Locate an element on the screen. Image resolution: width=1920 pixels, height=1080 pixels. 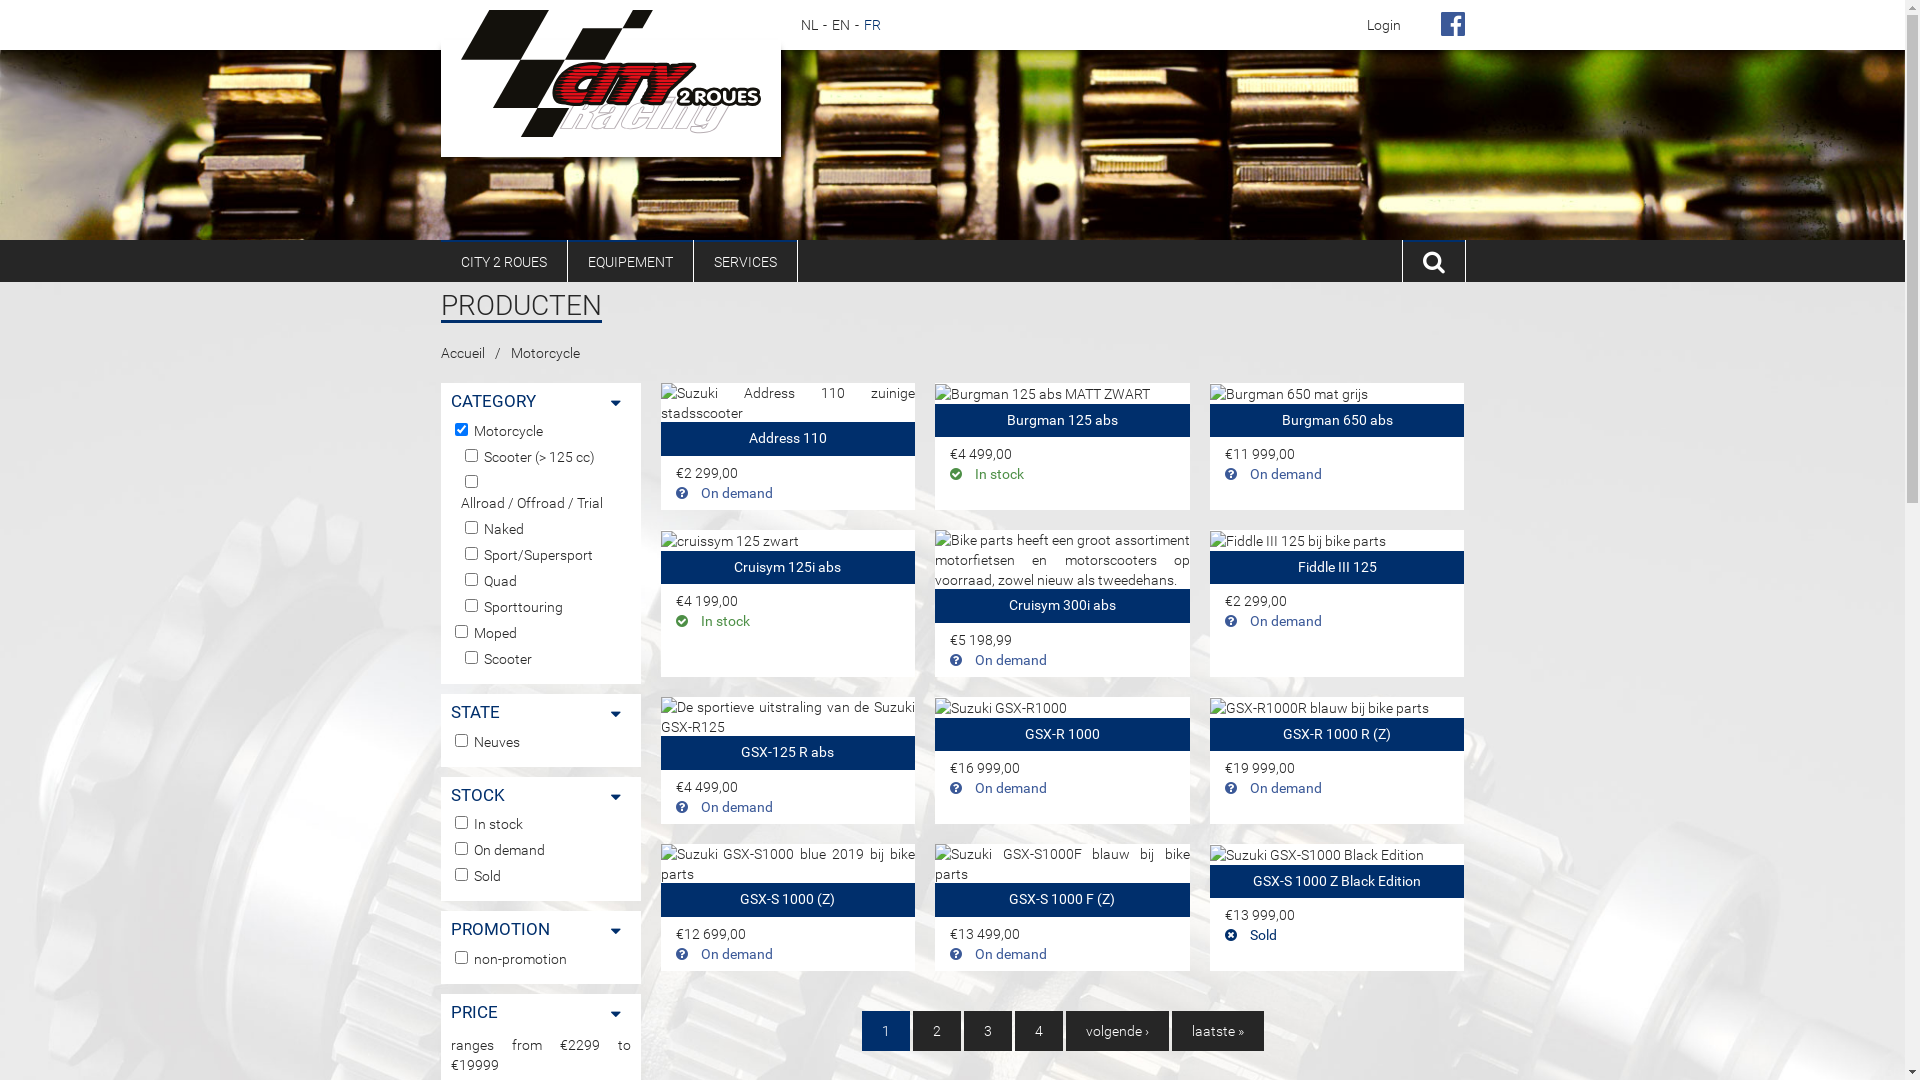
Suzuki GSX-S1000F blauw is located at coordinates (1062, 864).